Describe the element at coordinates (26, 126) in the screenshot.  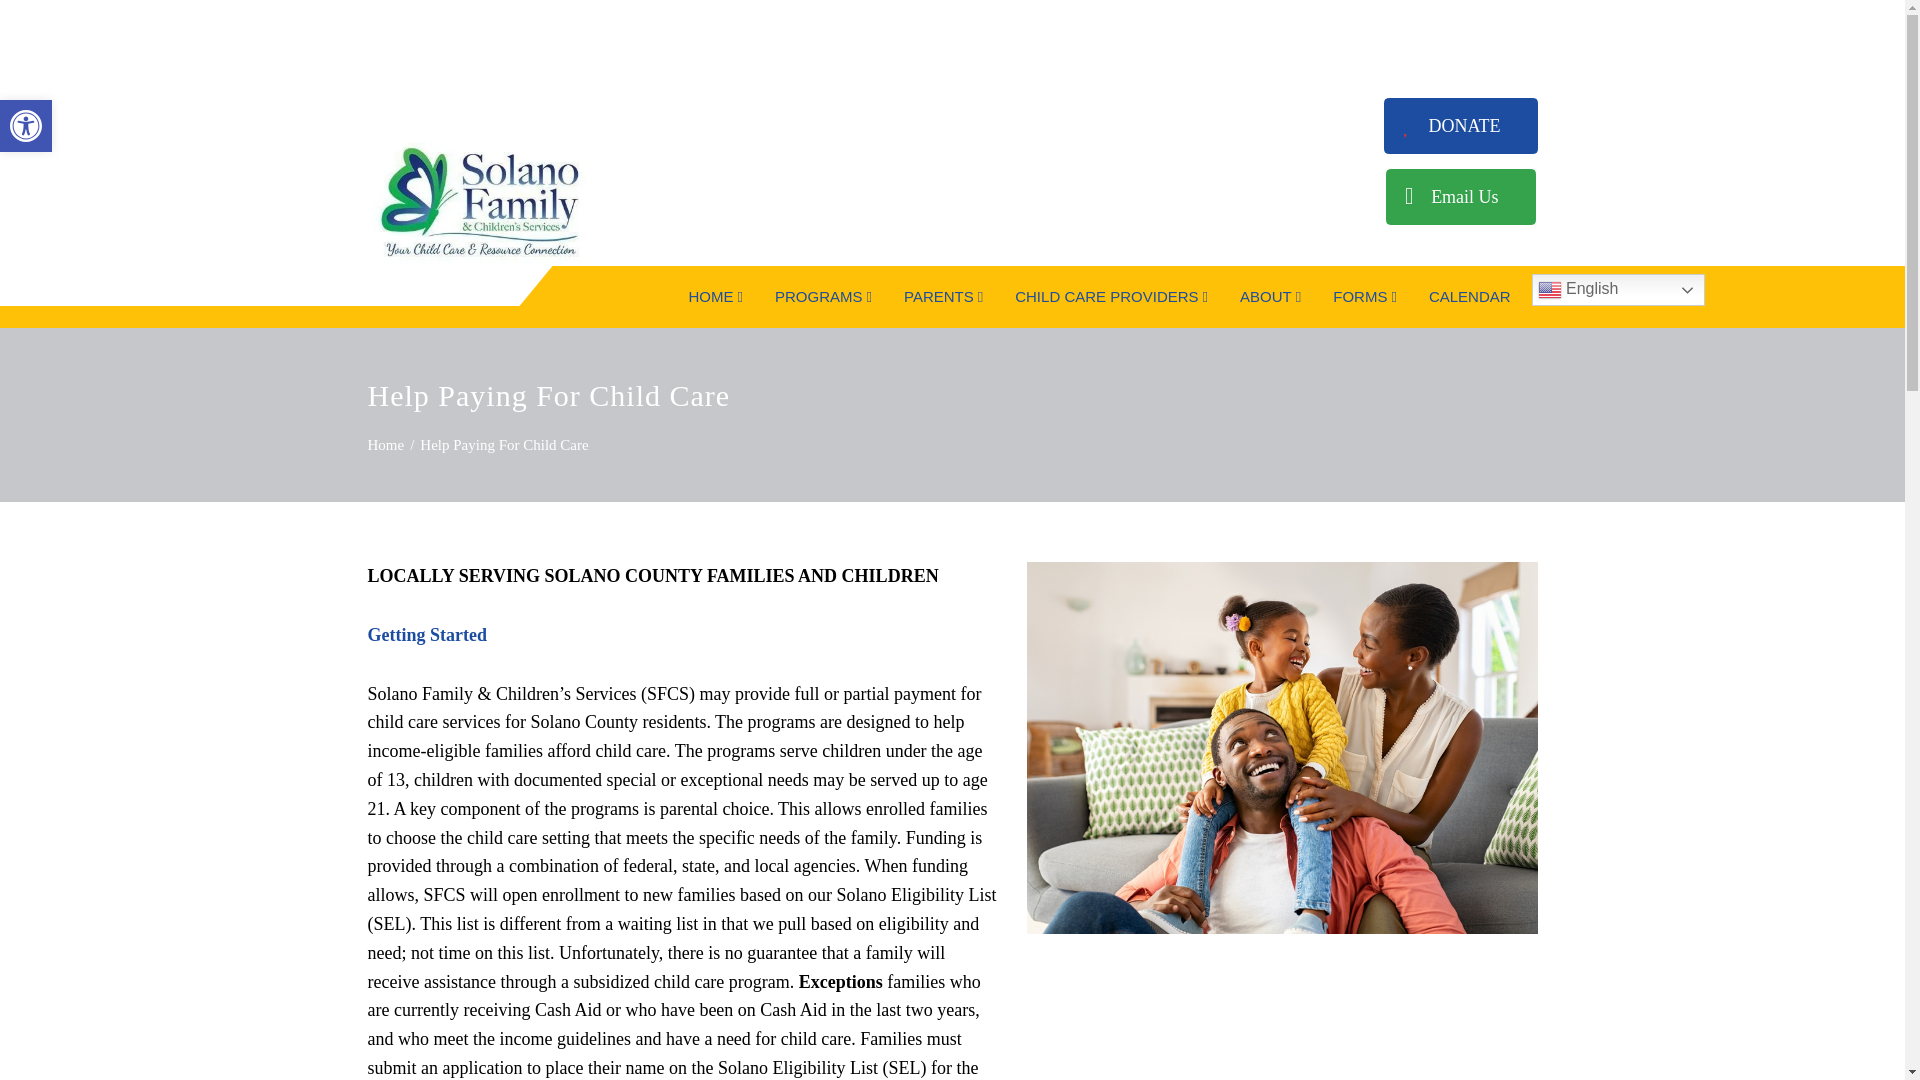
I see `PARENTS` at that location.